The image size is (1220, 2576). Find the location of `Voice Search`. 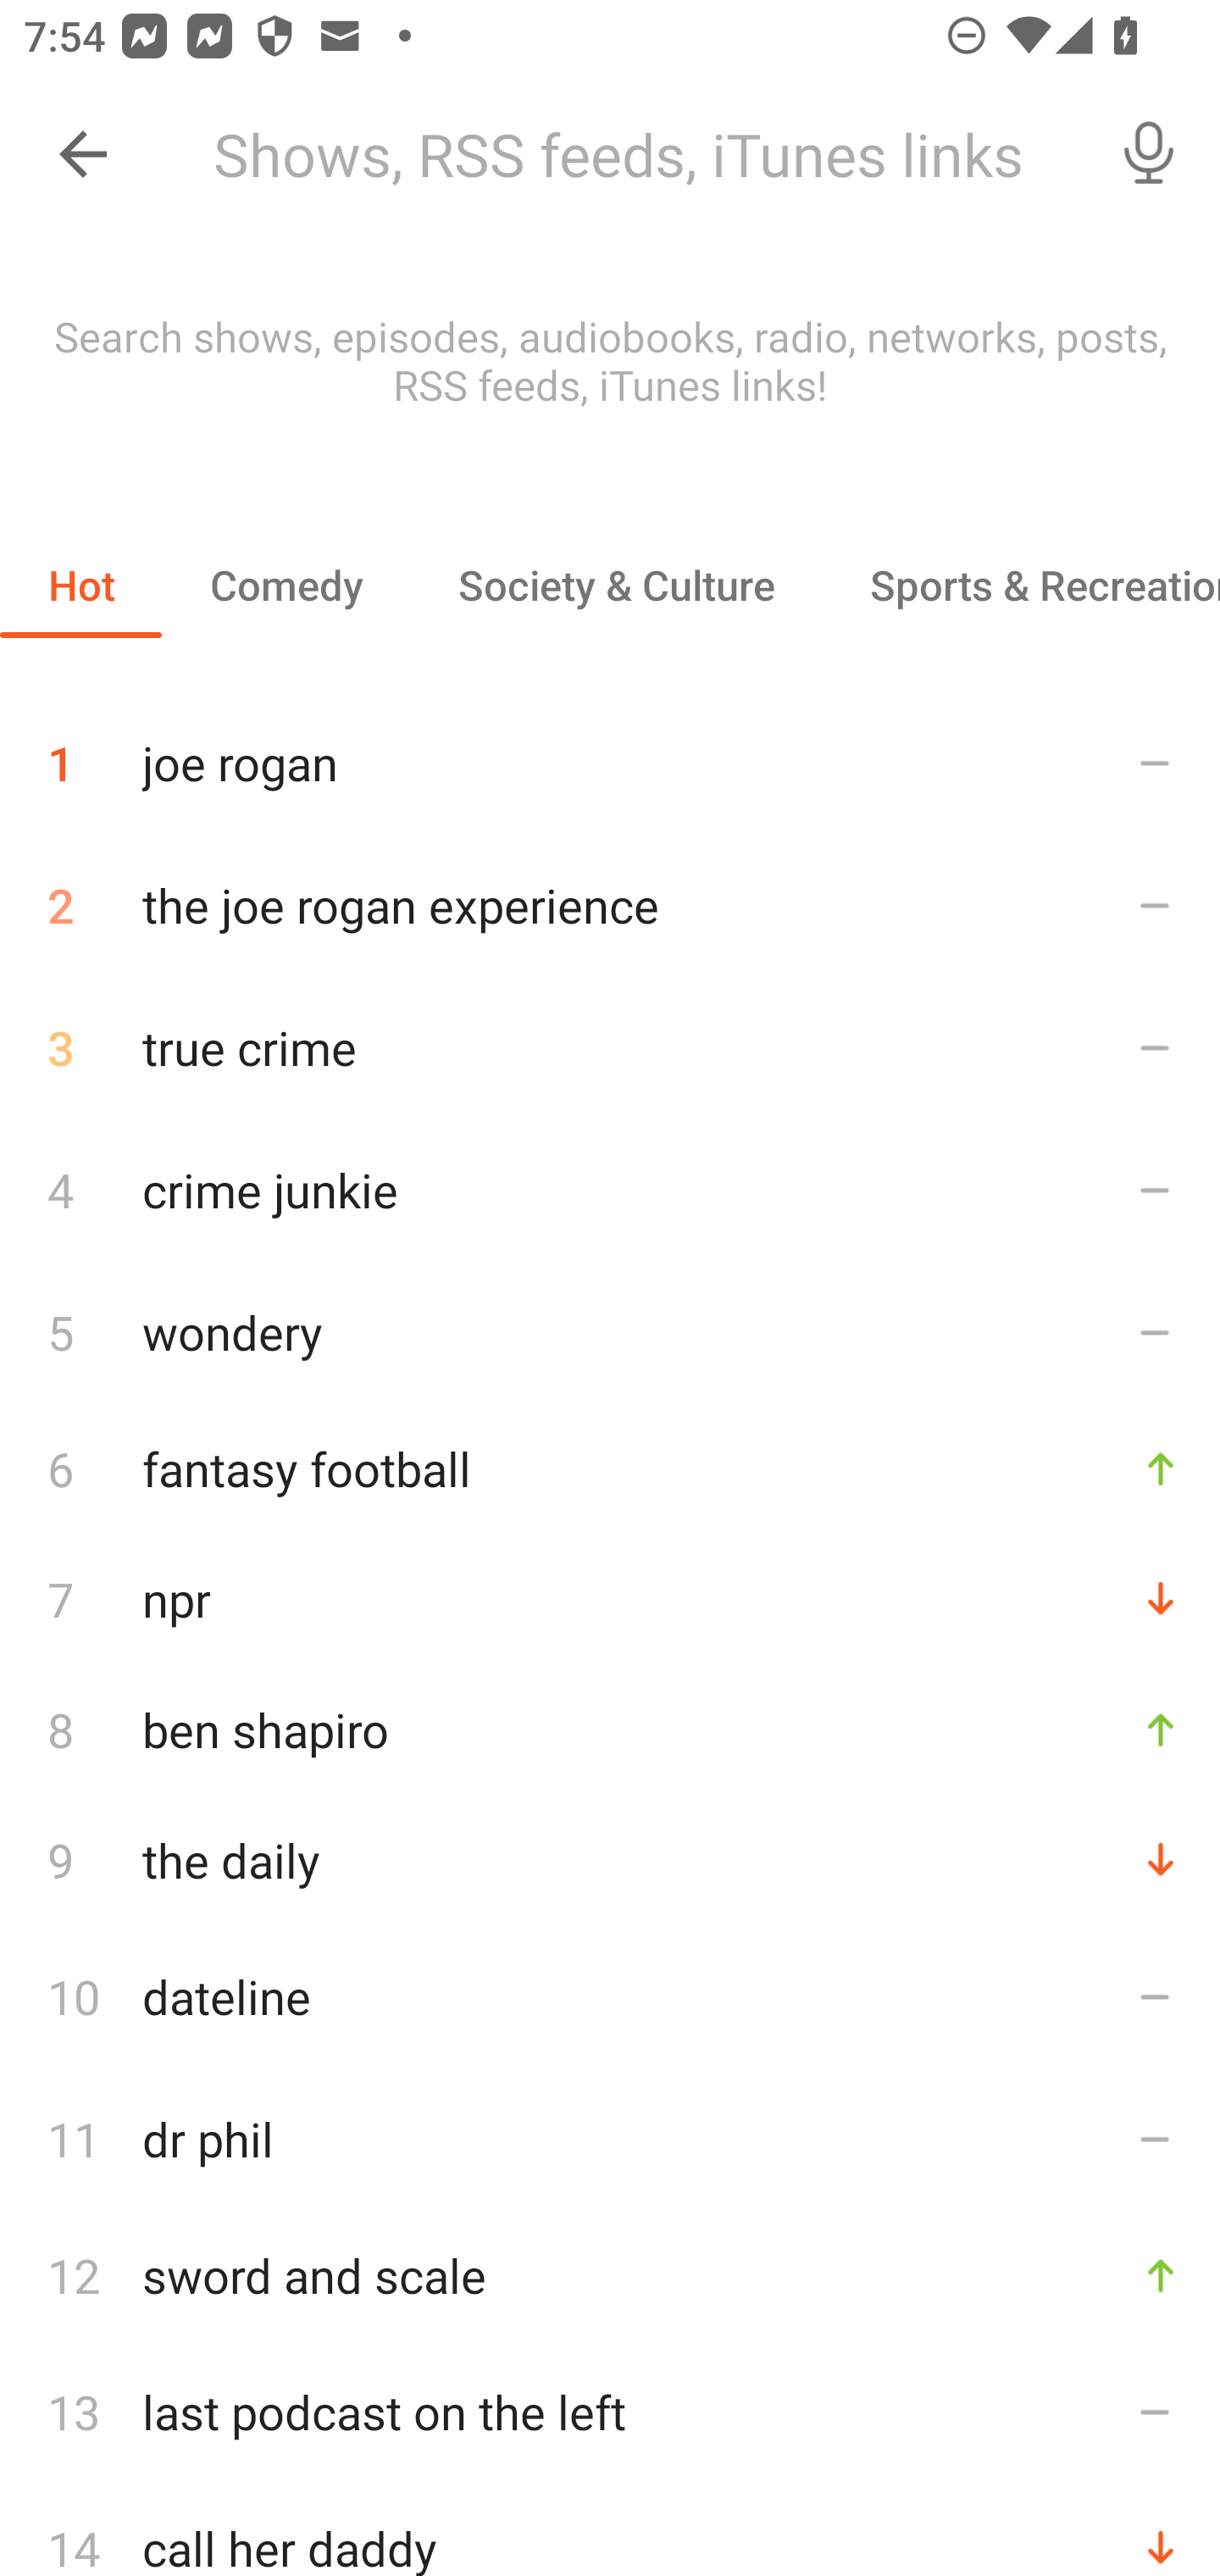

Voice Search is located at coordinates (1149, 154).